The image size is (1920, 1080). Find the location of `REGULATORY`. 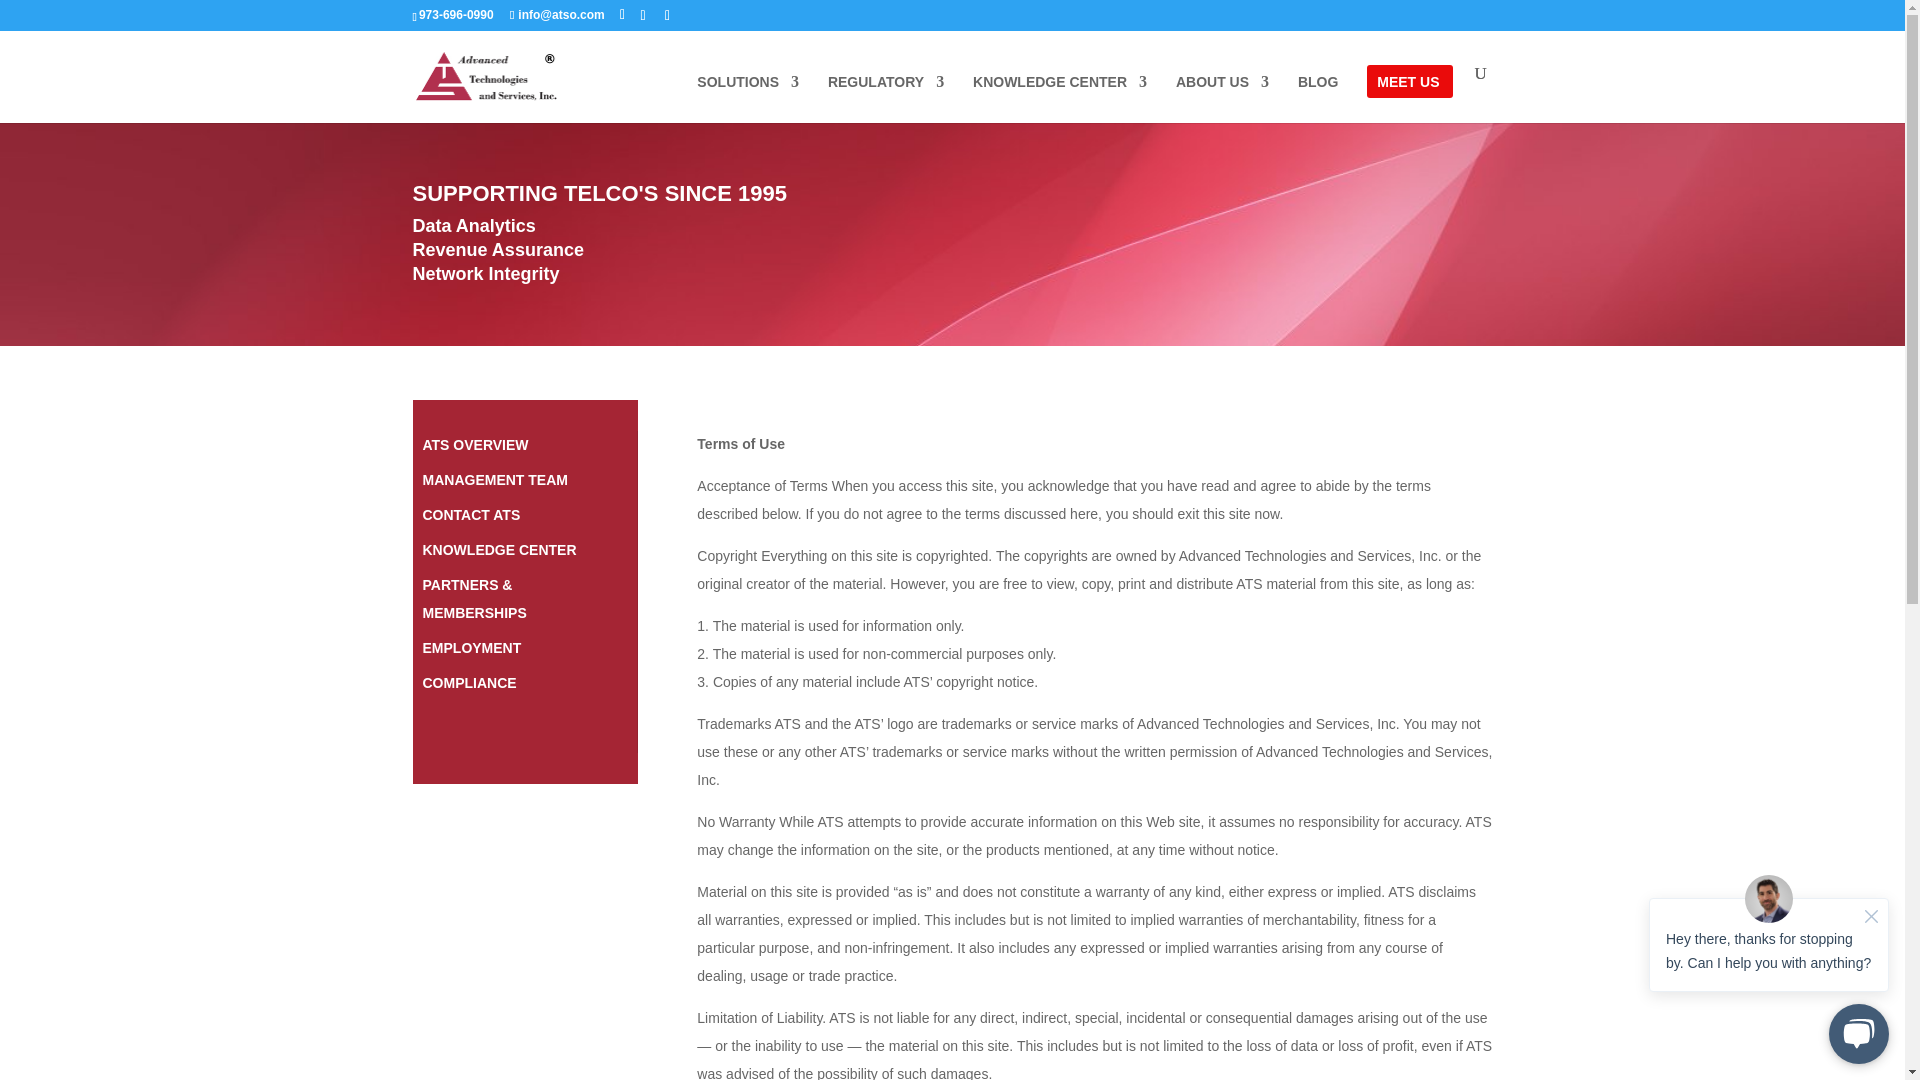

REGULATORY is located at coordinates (886, 98).